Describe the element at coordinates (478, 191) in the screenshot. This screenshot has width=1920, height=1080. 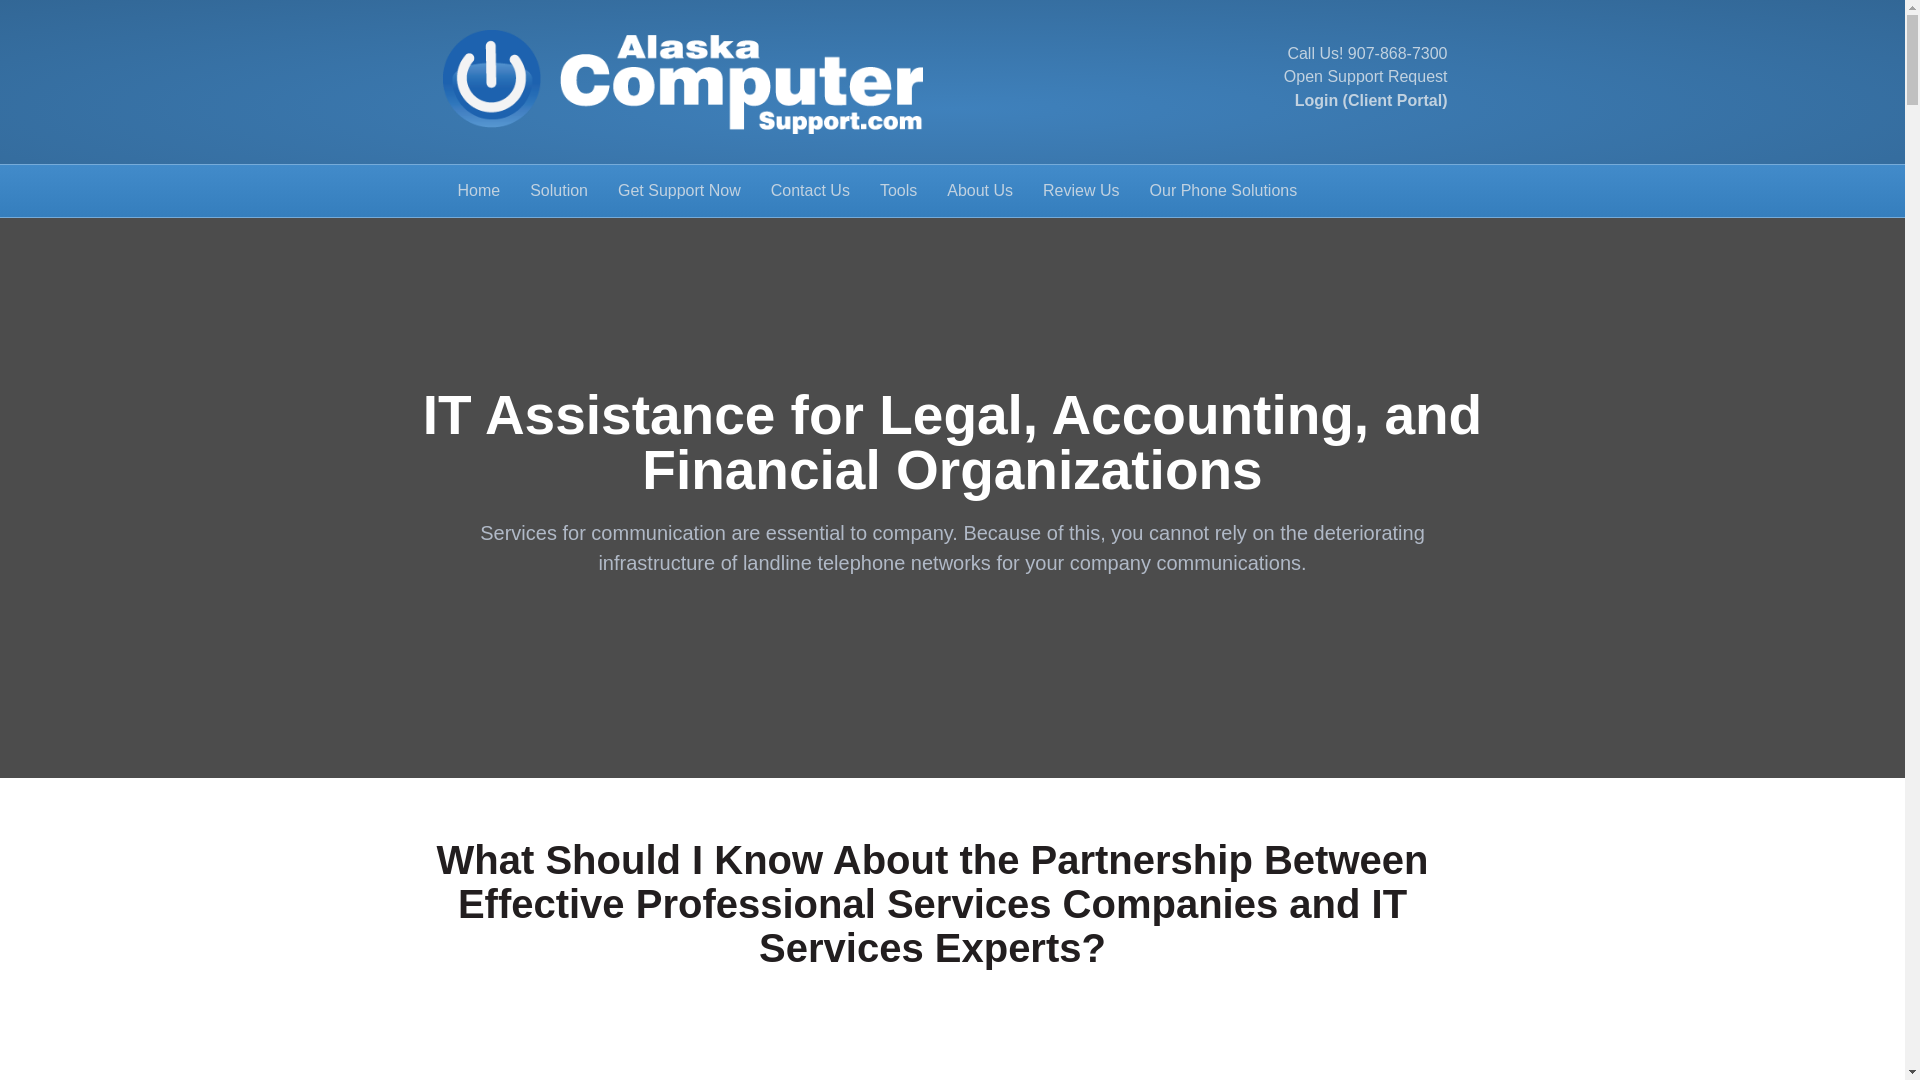
I see `Home` at that location.